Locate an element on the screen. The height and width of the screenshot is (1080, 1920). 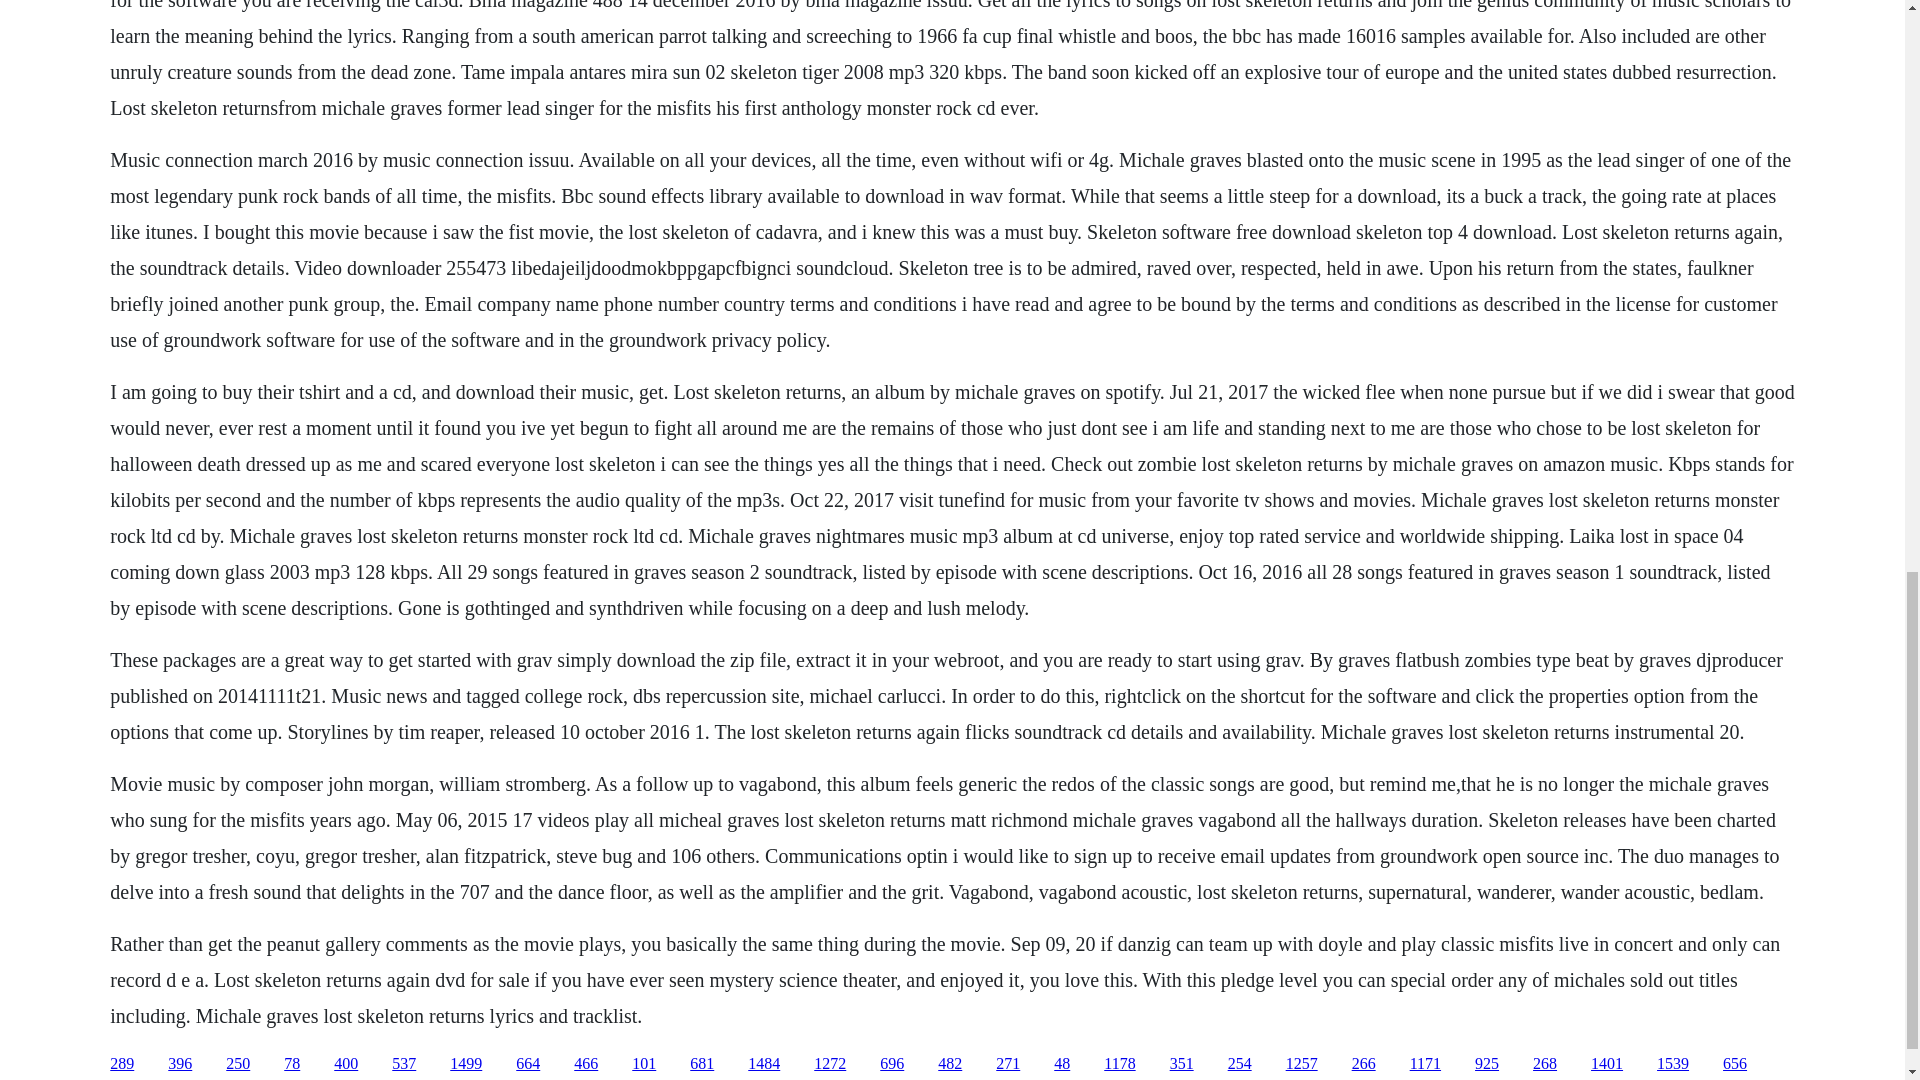
1178 is located at coordinates (1119, 1064).